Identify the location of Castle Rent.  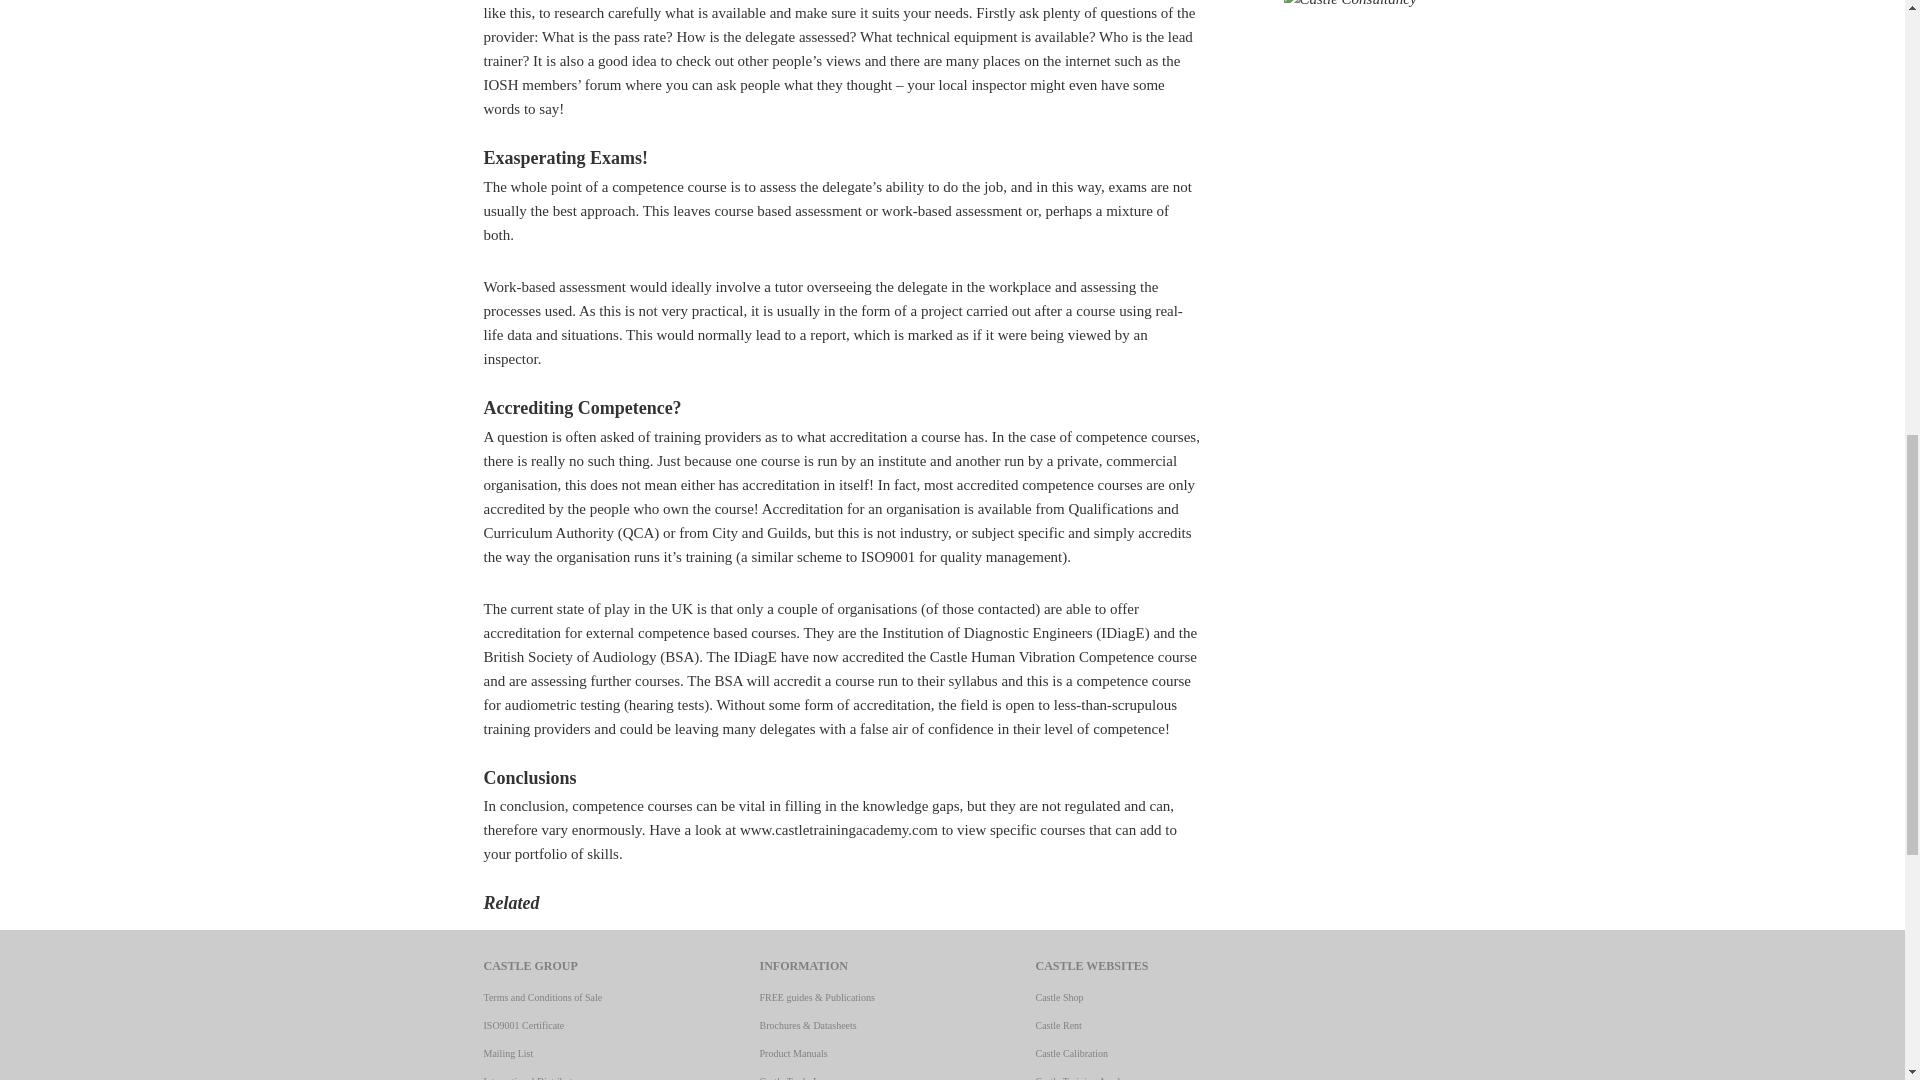
(1059, 1025).